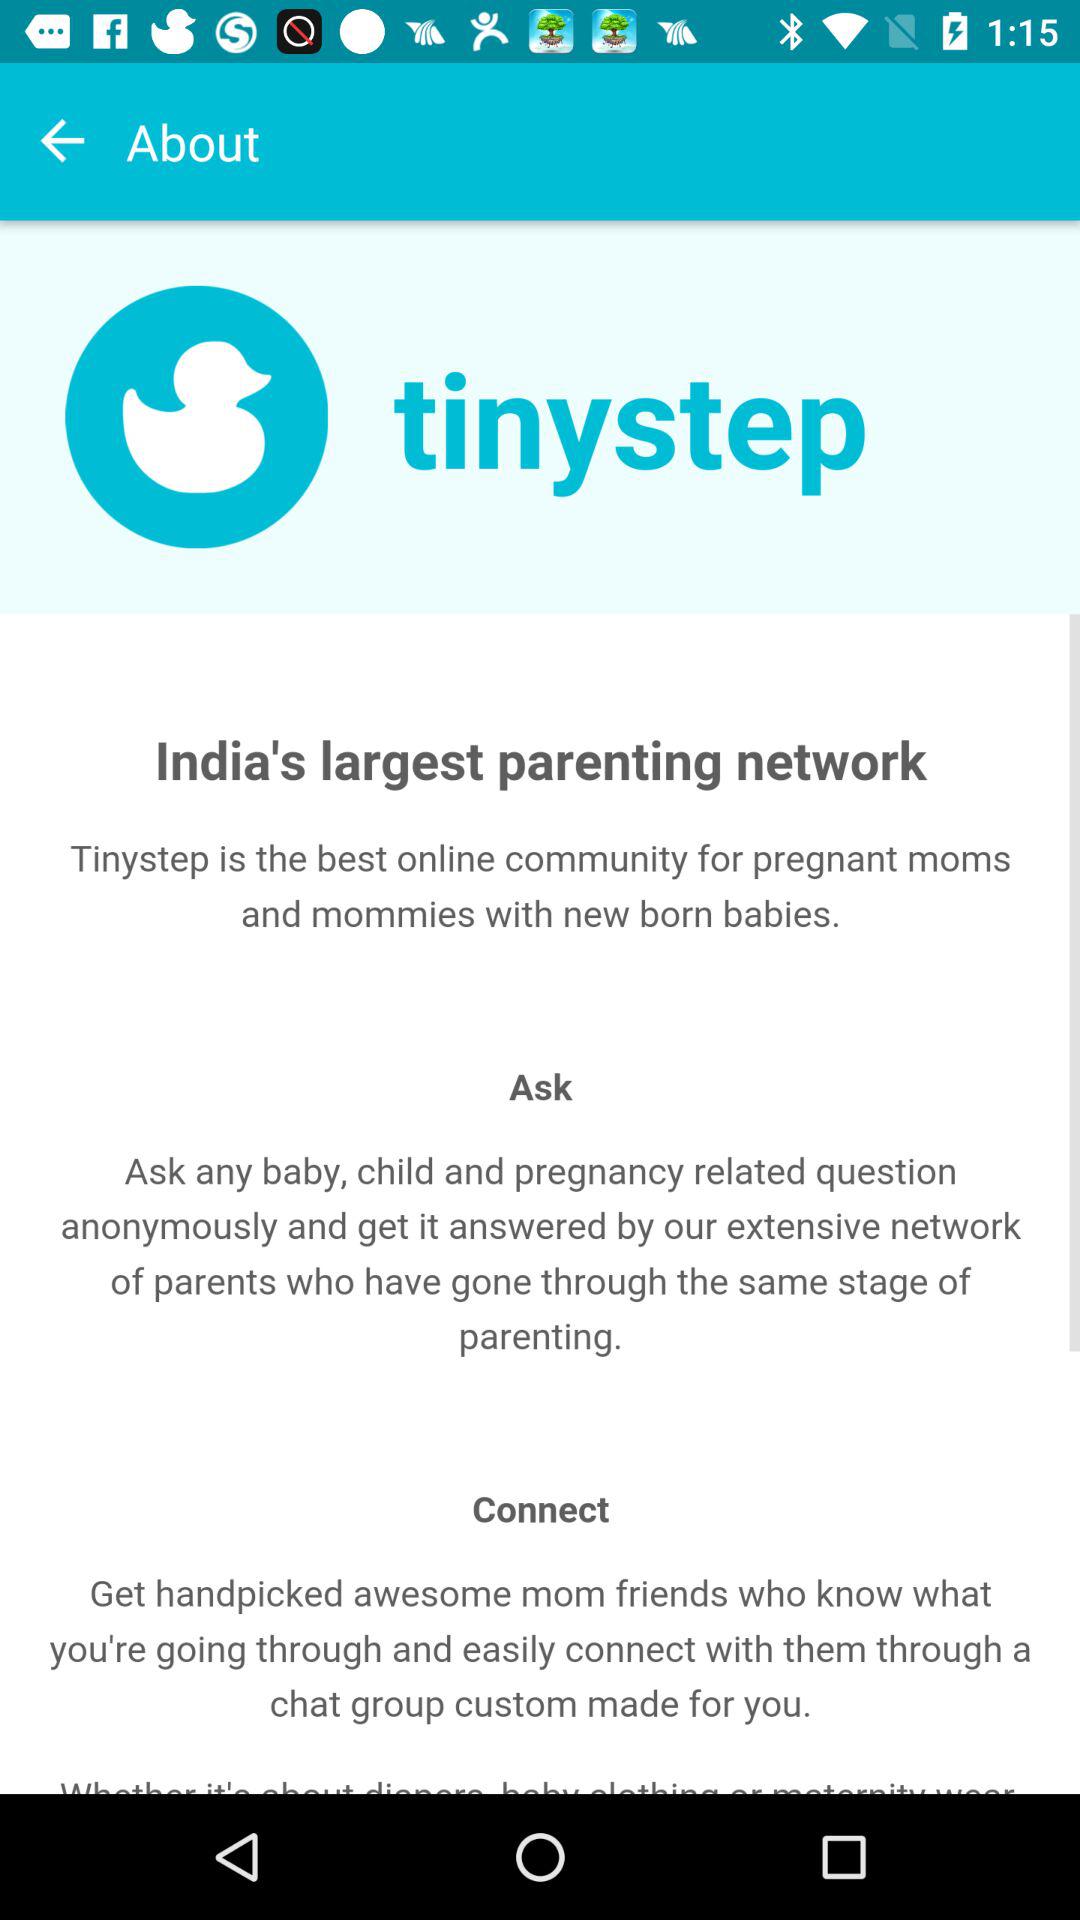 This screenshot has width=1080, height=1920. Describe the element at coordinates (63, 141) in the screenshot. I see `go back` at that location.